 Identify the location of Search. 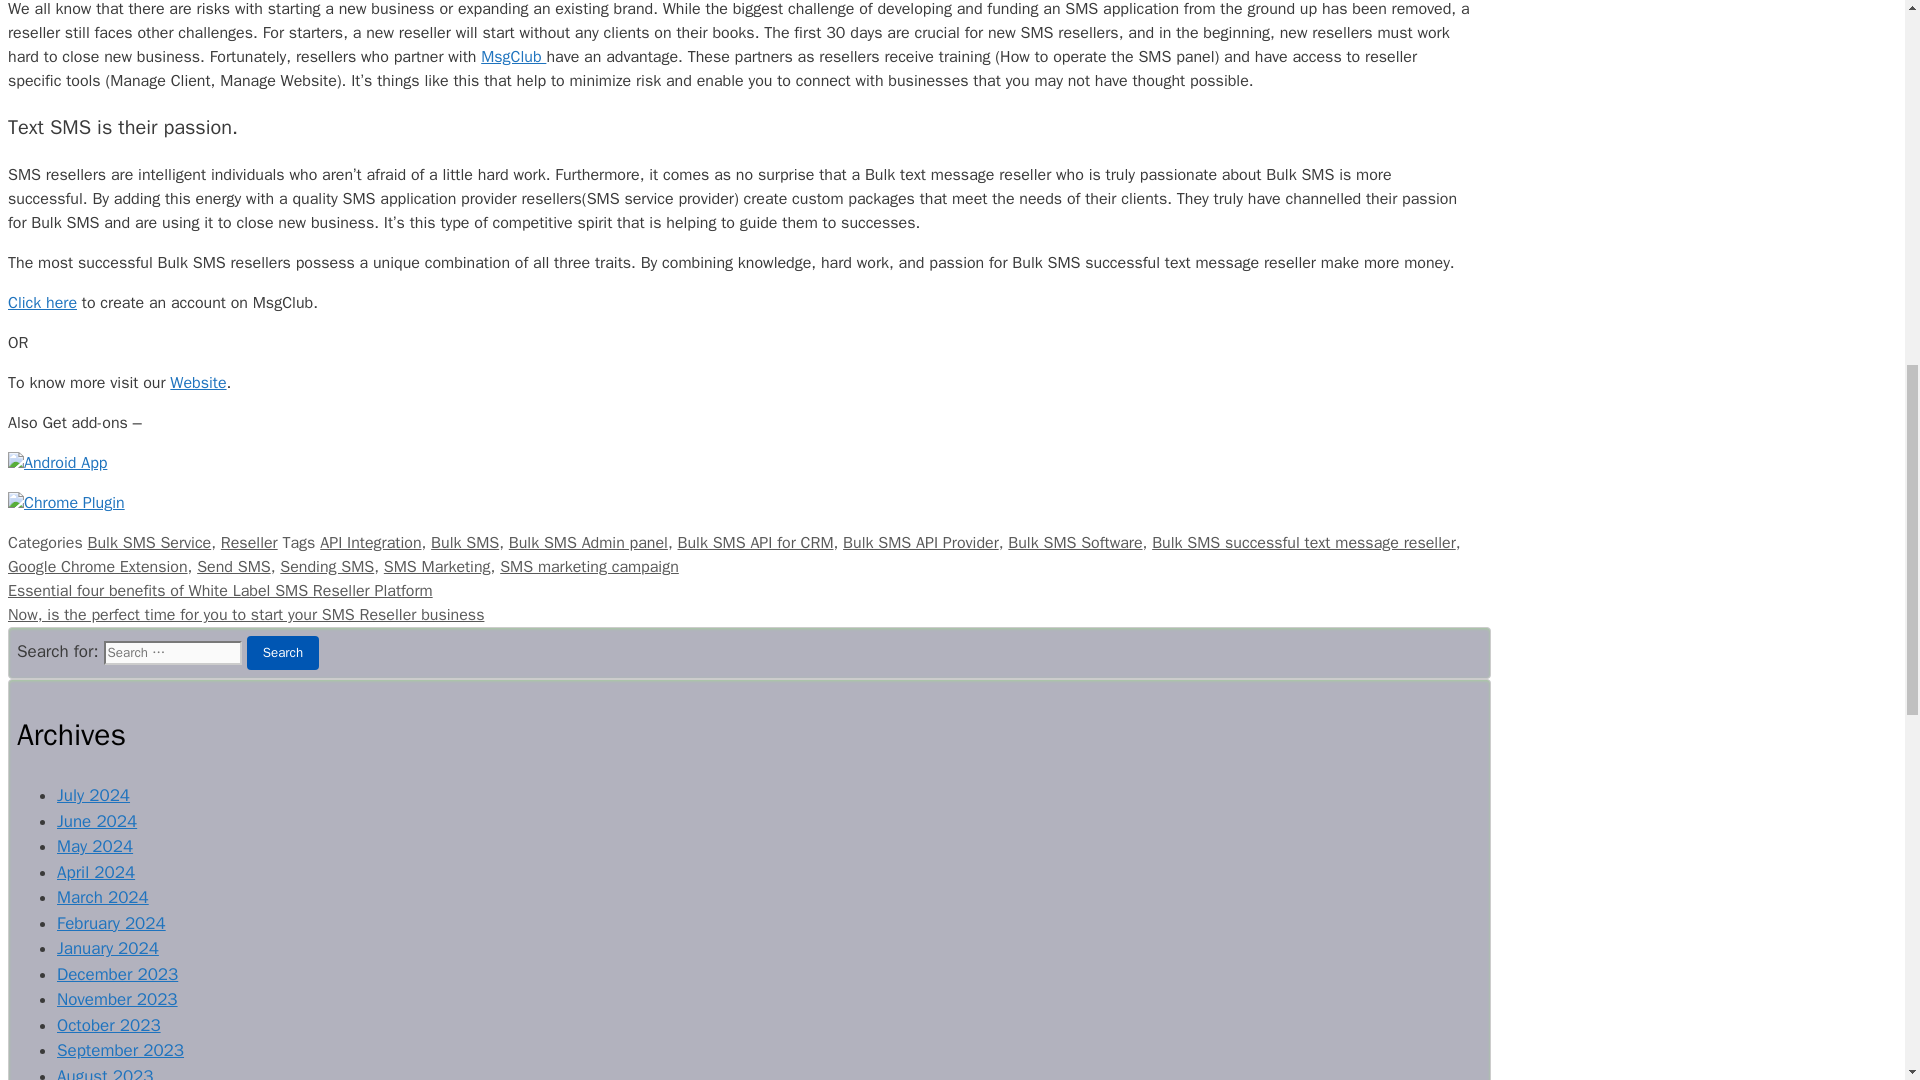
(282, 652).